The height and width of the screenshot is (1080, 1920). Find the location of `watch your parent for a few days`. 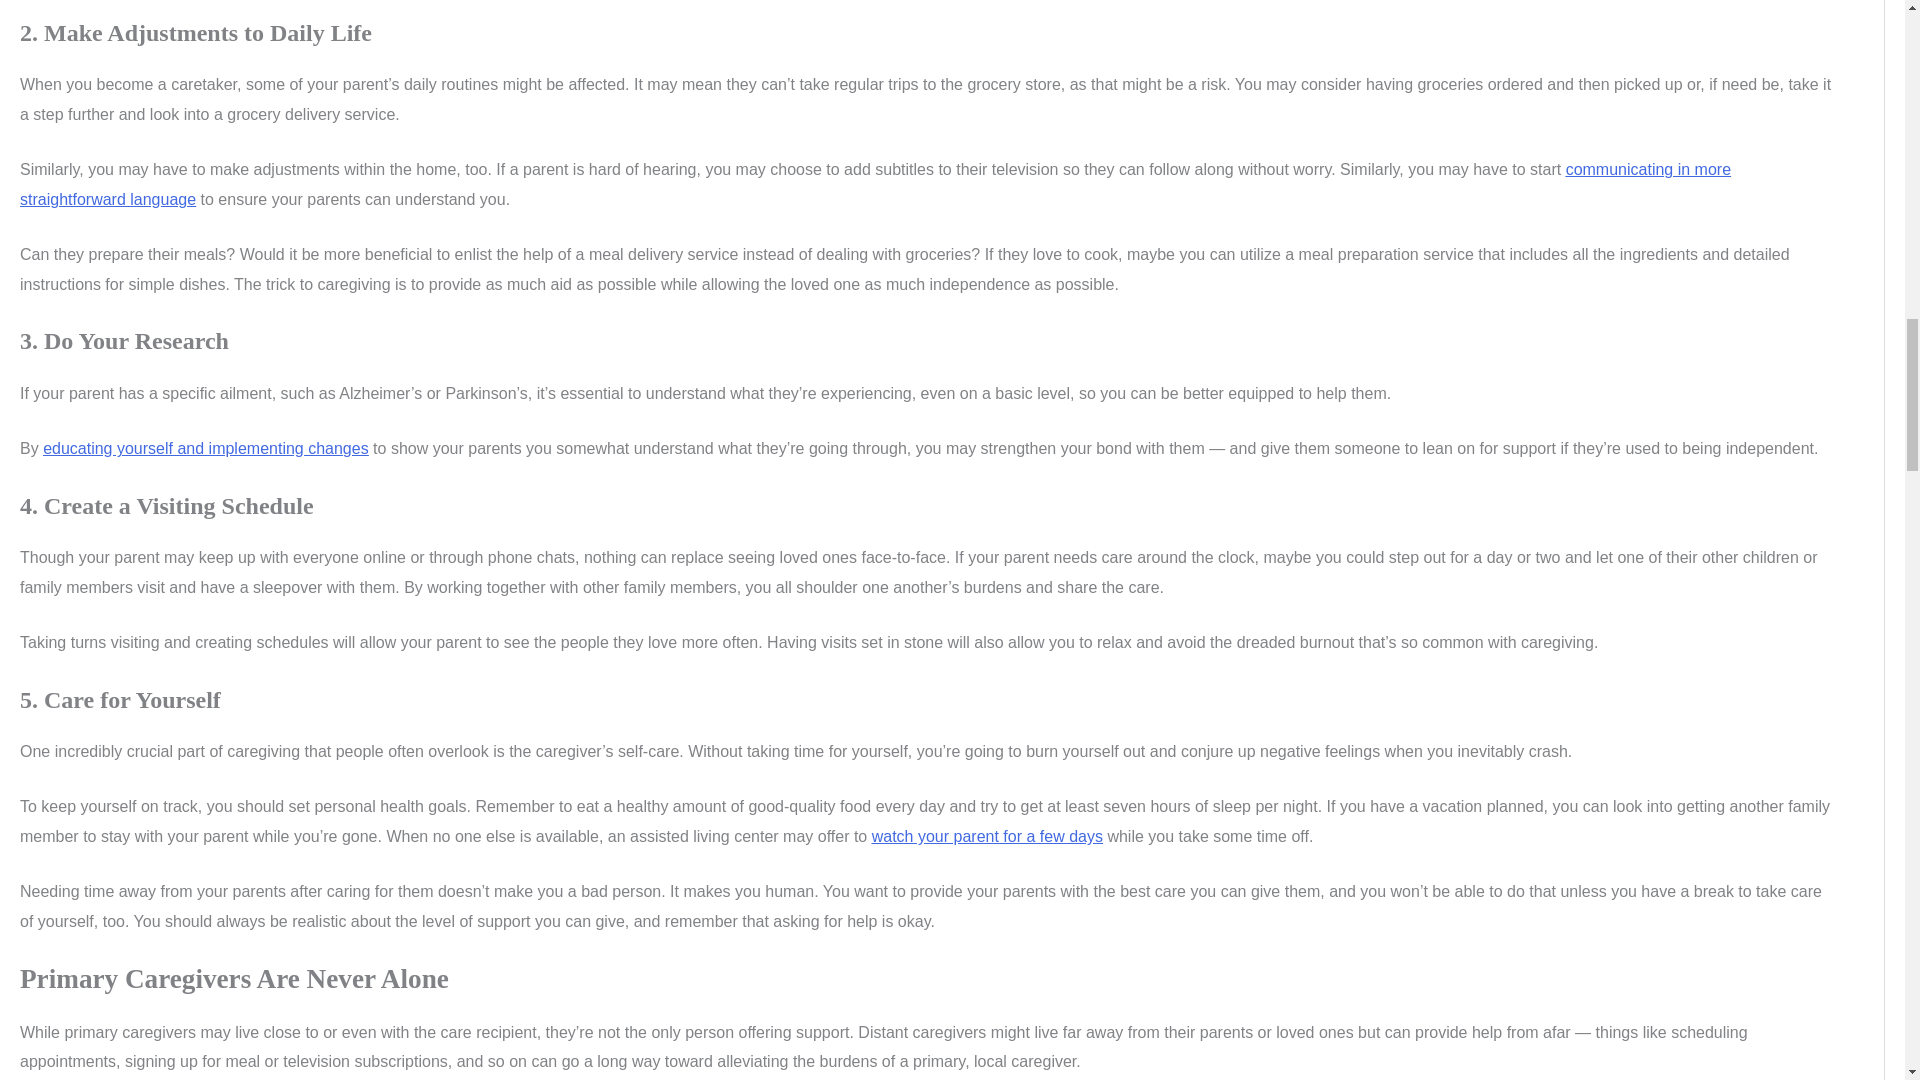

watch your parent for a few days is located at coordinates (986, 836).